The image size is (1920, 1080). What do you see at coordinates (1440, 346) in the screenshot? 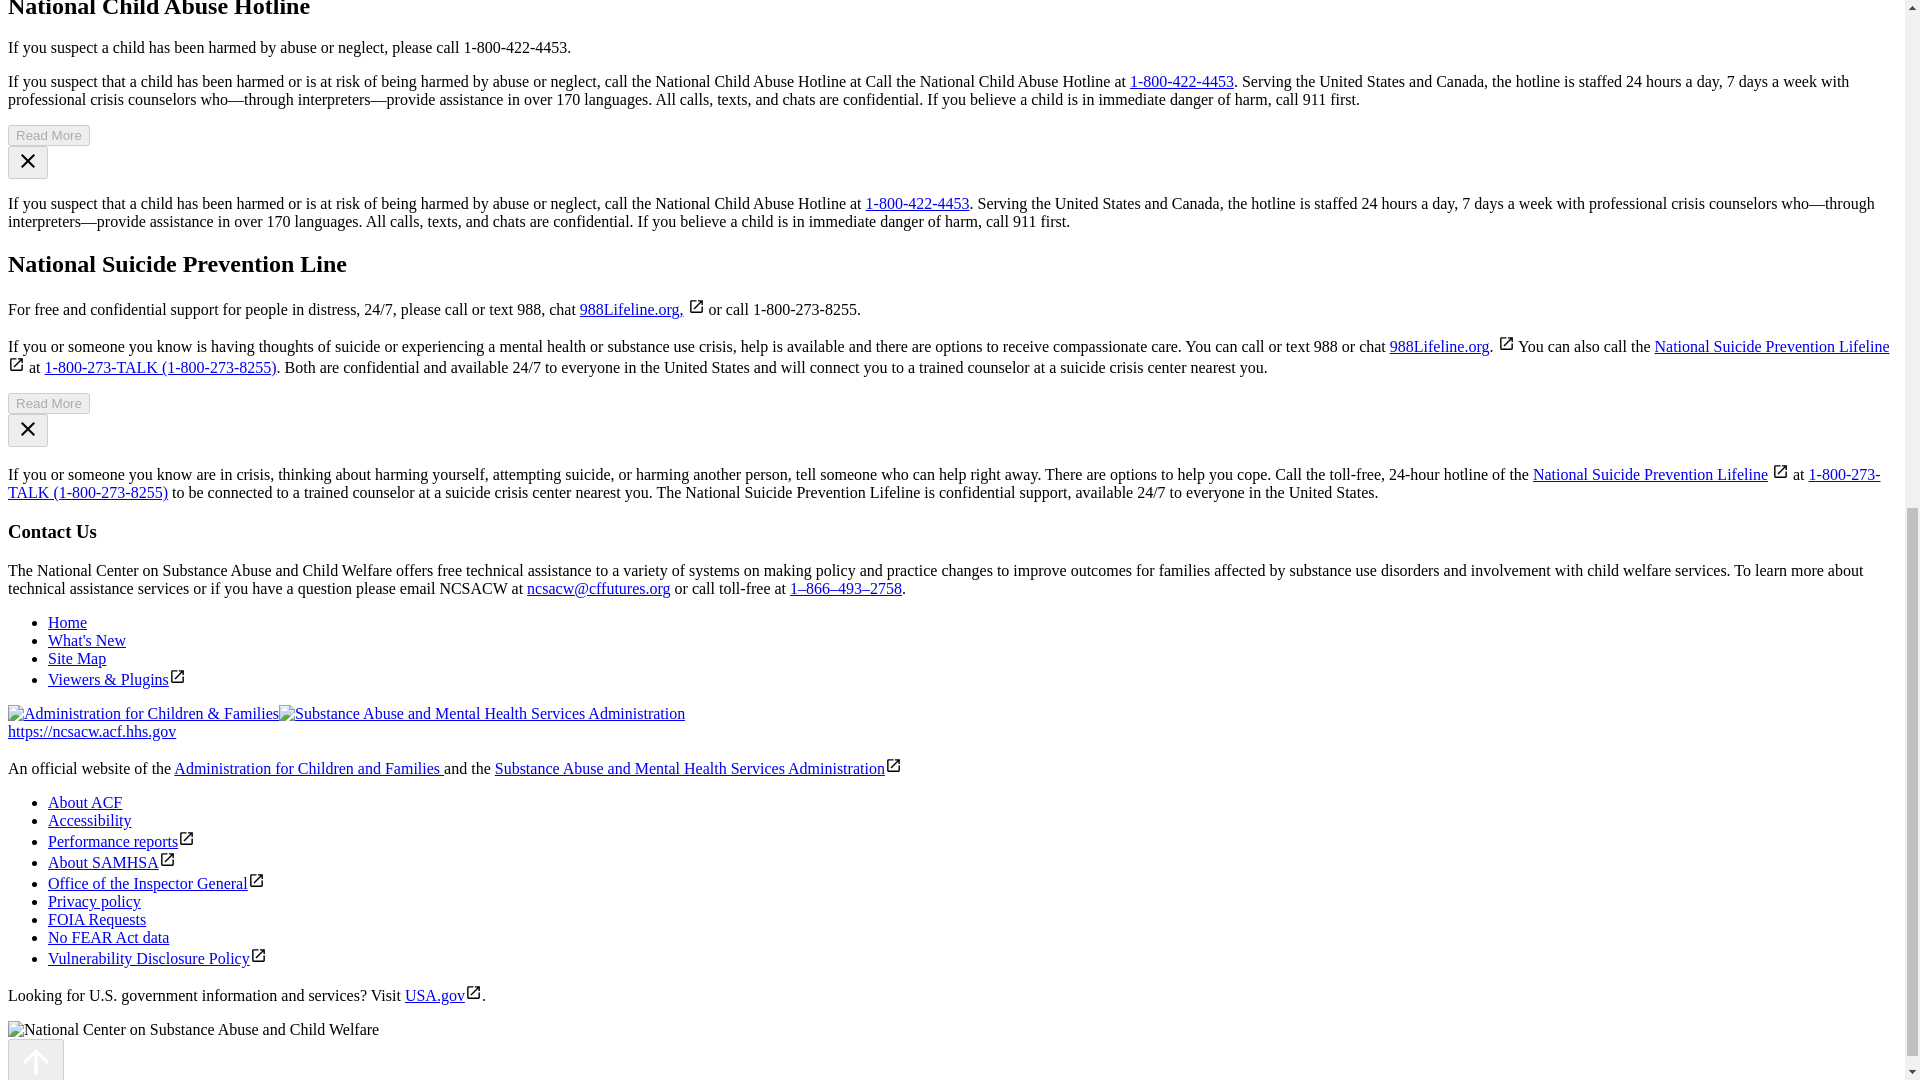
I see `988Lifeline.org` at bounding box center [1440, 346].